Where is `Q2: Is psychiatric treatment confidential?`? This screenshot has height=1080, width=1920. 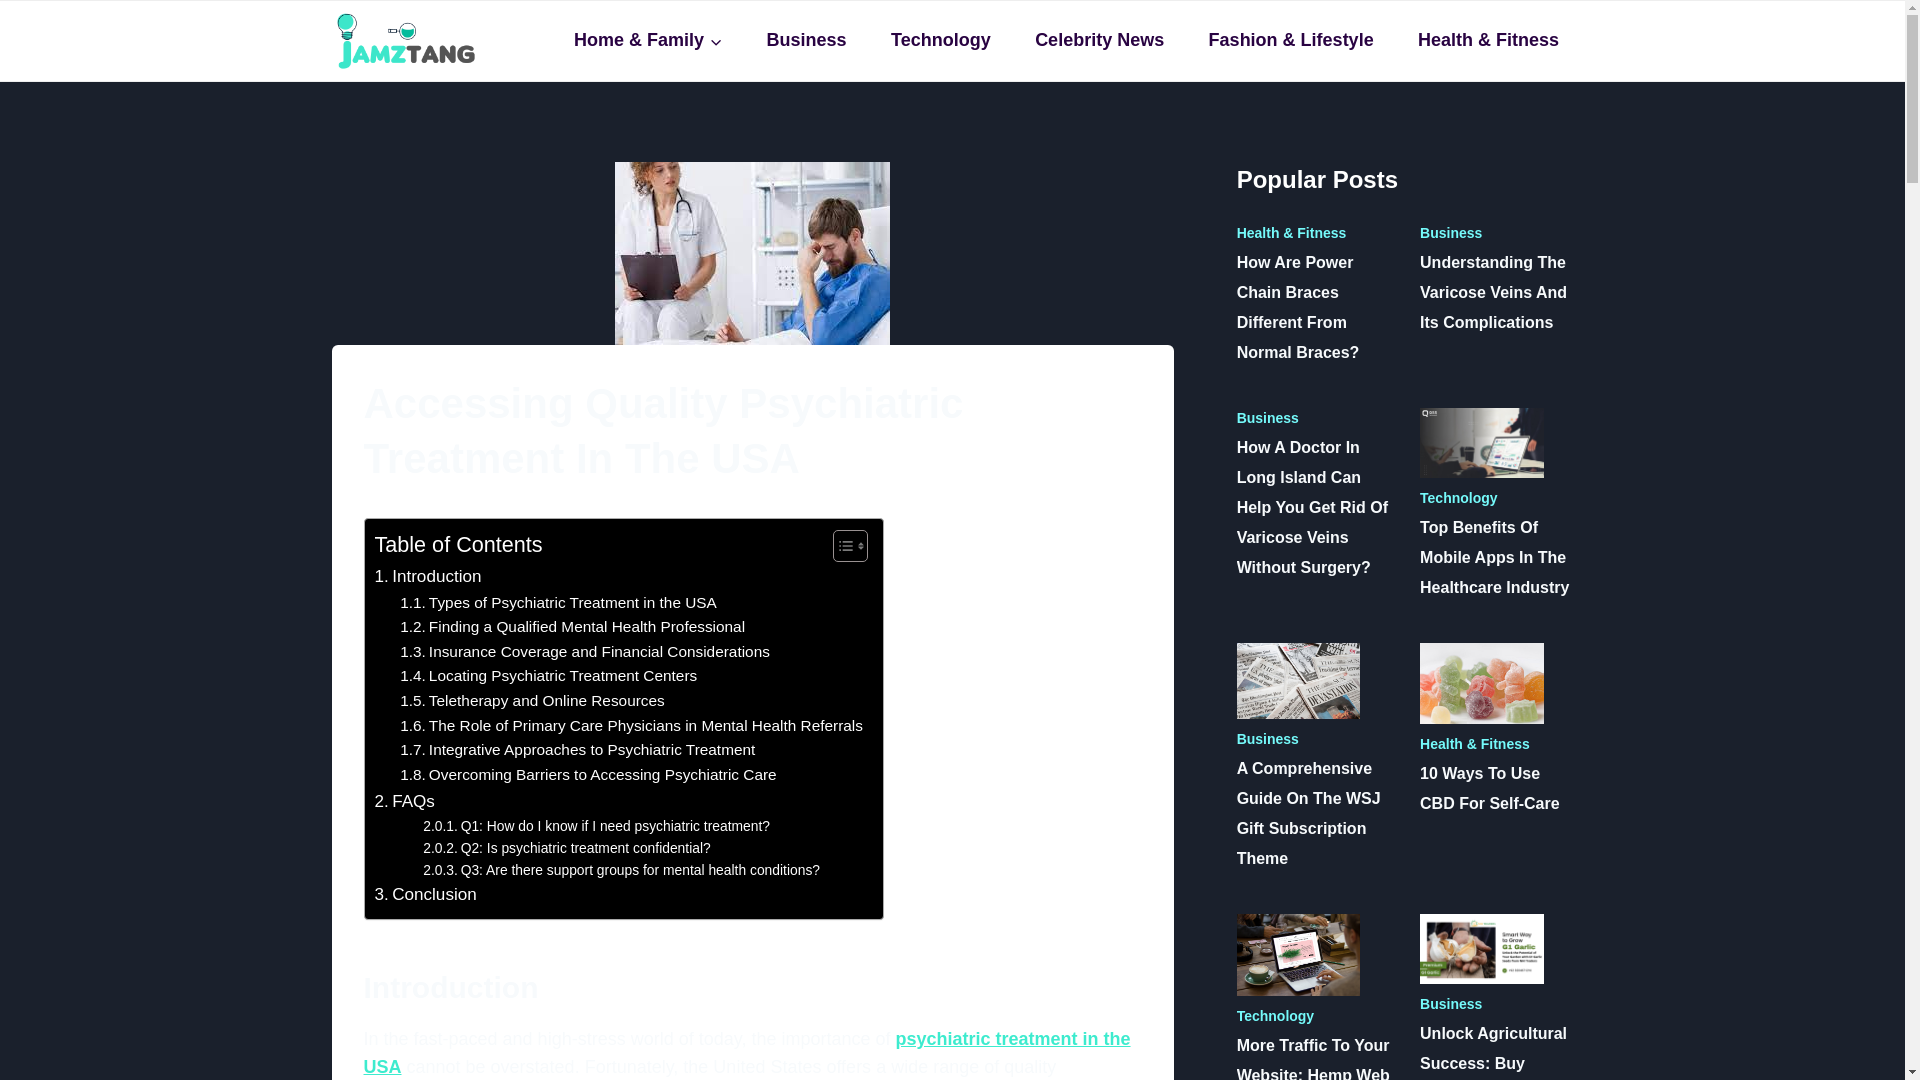 Q2: Is psychiatric treatment confidential? is located at coordinates (566, 848).